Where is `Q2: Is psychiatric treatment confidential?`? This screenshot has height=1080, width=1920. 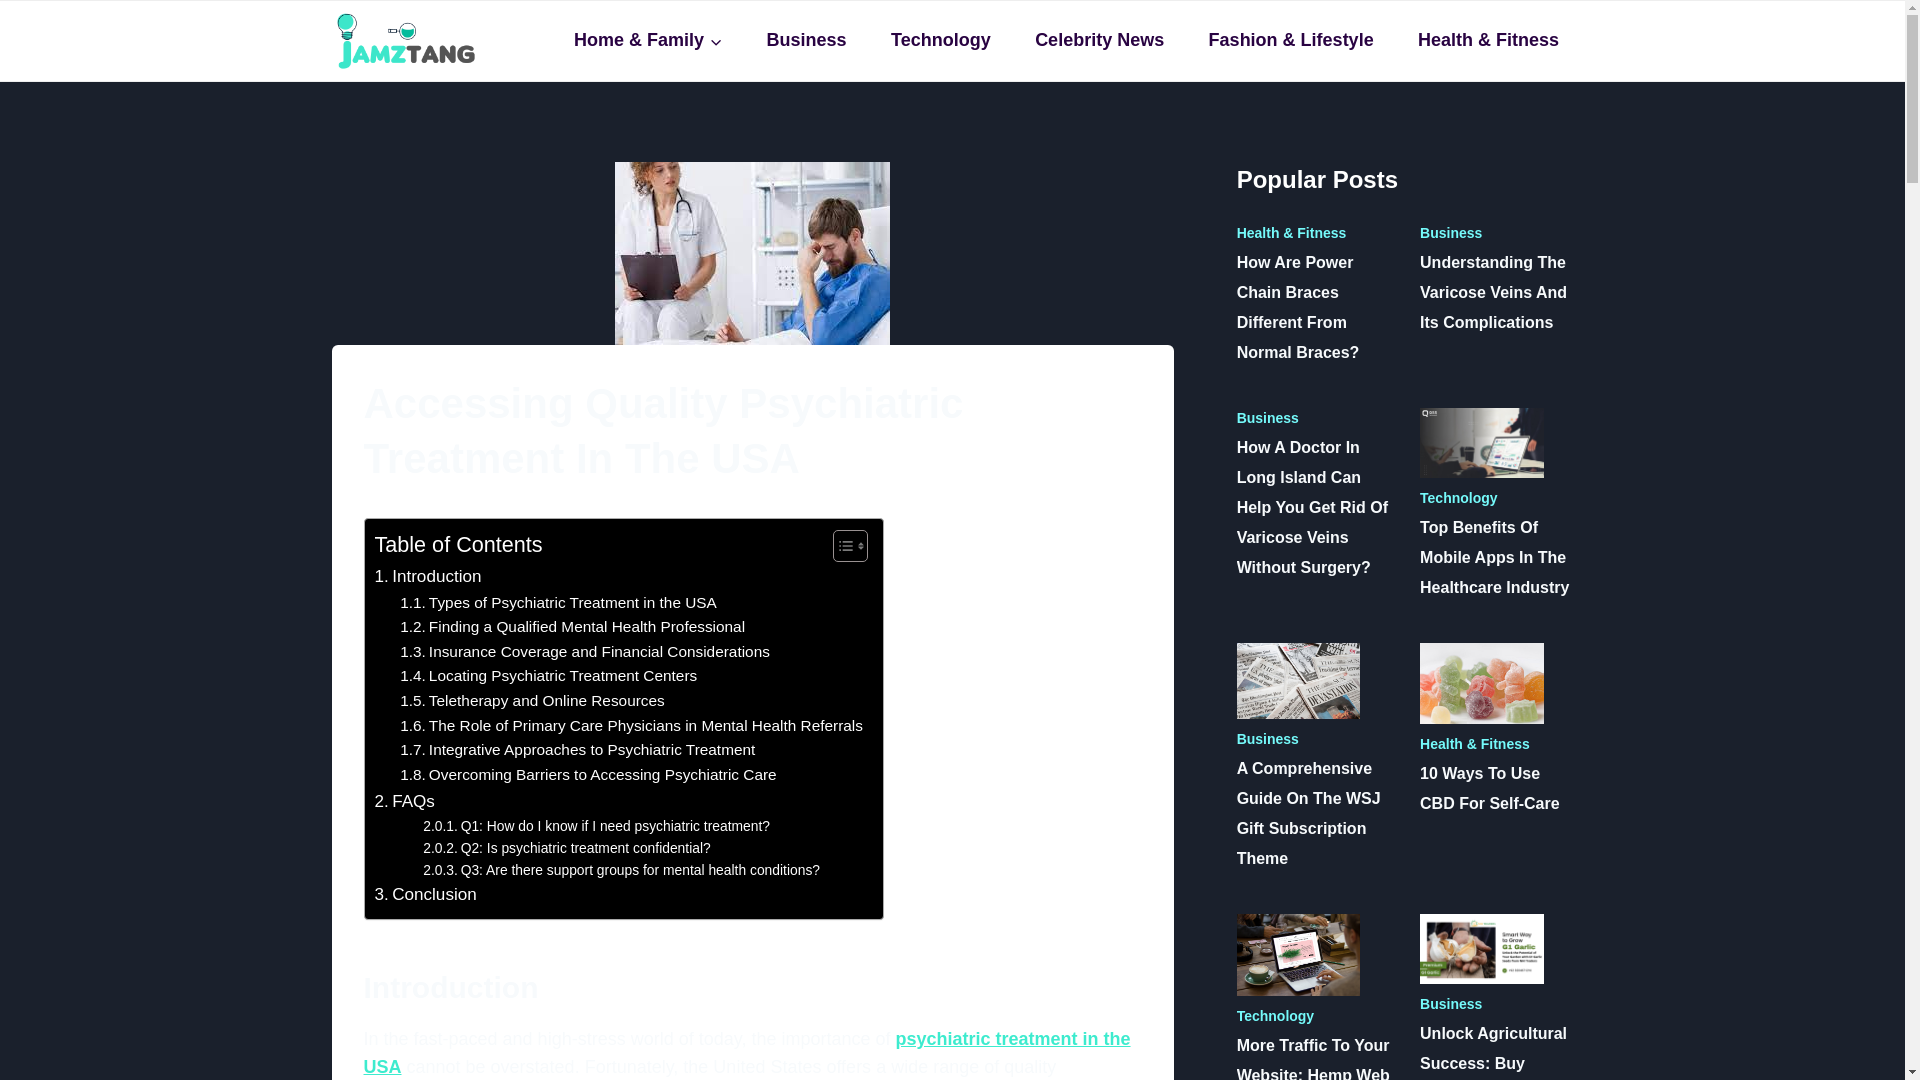 Q2: Is psychiatric treatment confidential? is located at coordinates (566, 848).